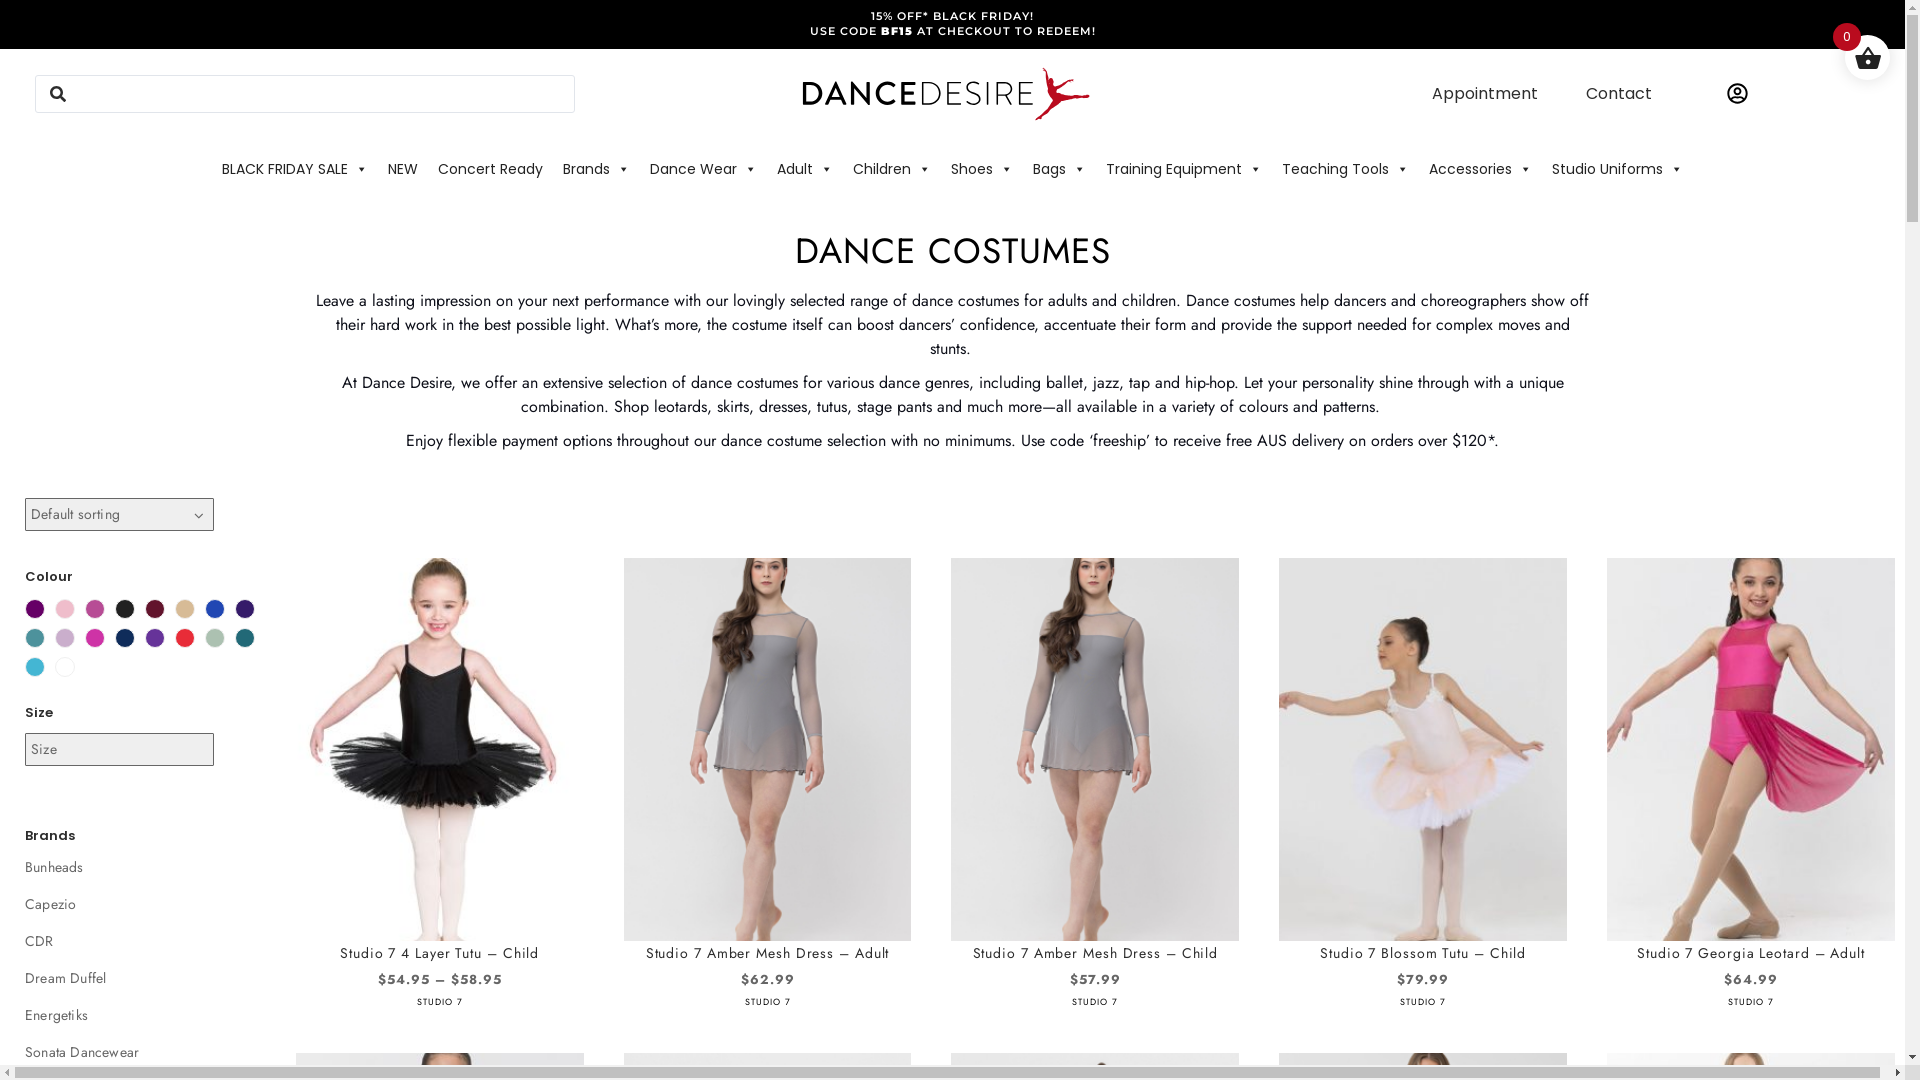 The image size is (1920, 1080). What do you see at coordinates (295, 169) in the screenshot?
I see `BLACK FRIDAY SALE` at bounding box center [295, 169].